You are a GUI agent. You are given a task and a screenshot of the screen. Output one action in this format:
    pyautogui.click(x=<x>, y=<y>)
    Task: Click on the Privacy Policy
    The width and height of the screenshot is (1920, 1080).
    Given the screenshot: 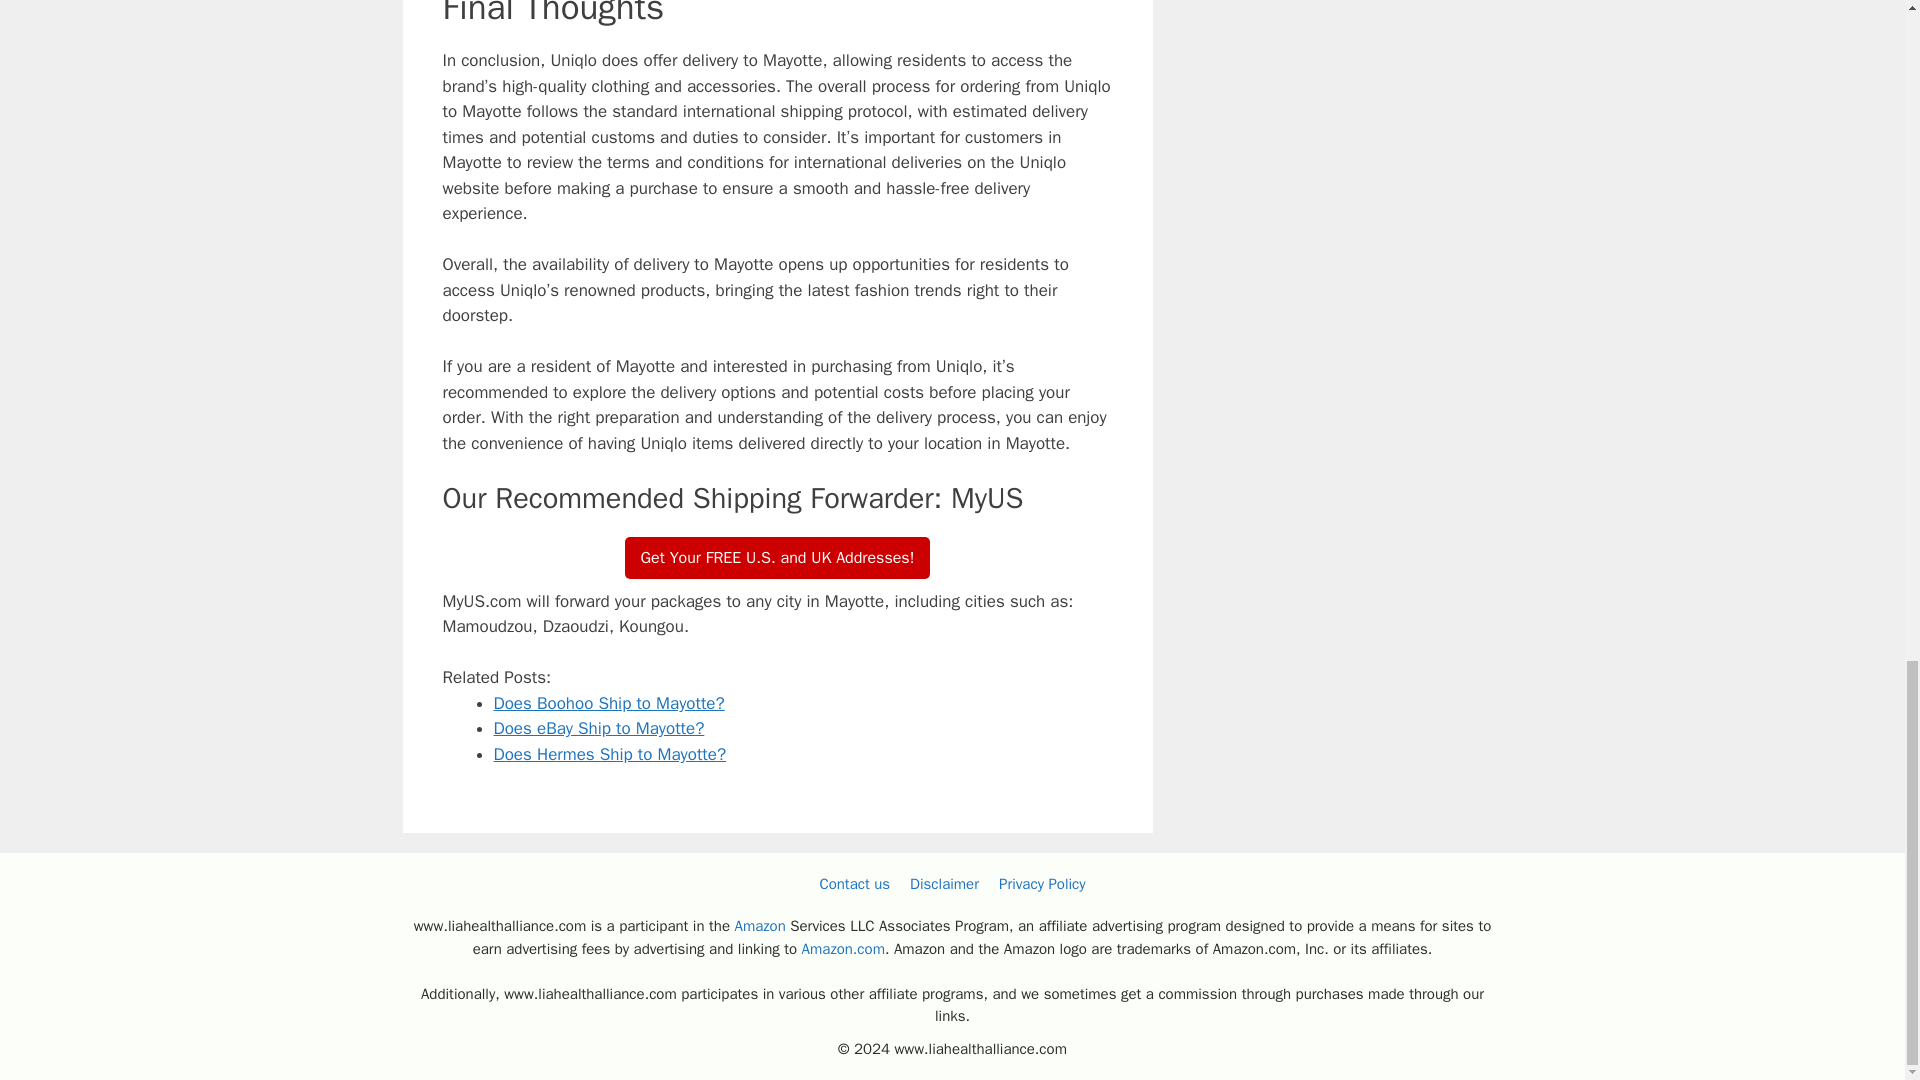 What is the action you would take?
    pyautogui.click(x=1042, y=884)
    